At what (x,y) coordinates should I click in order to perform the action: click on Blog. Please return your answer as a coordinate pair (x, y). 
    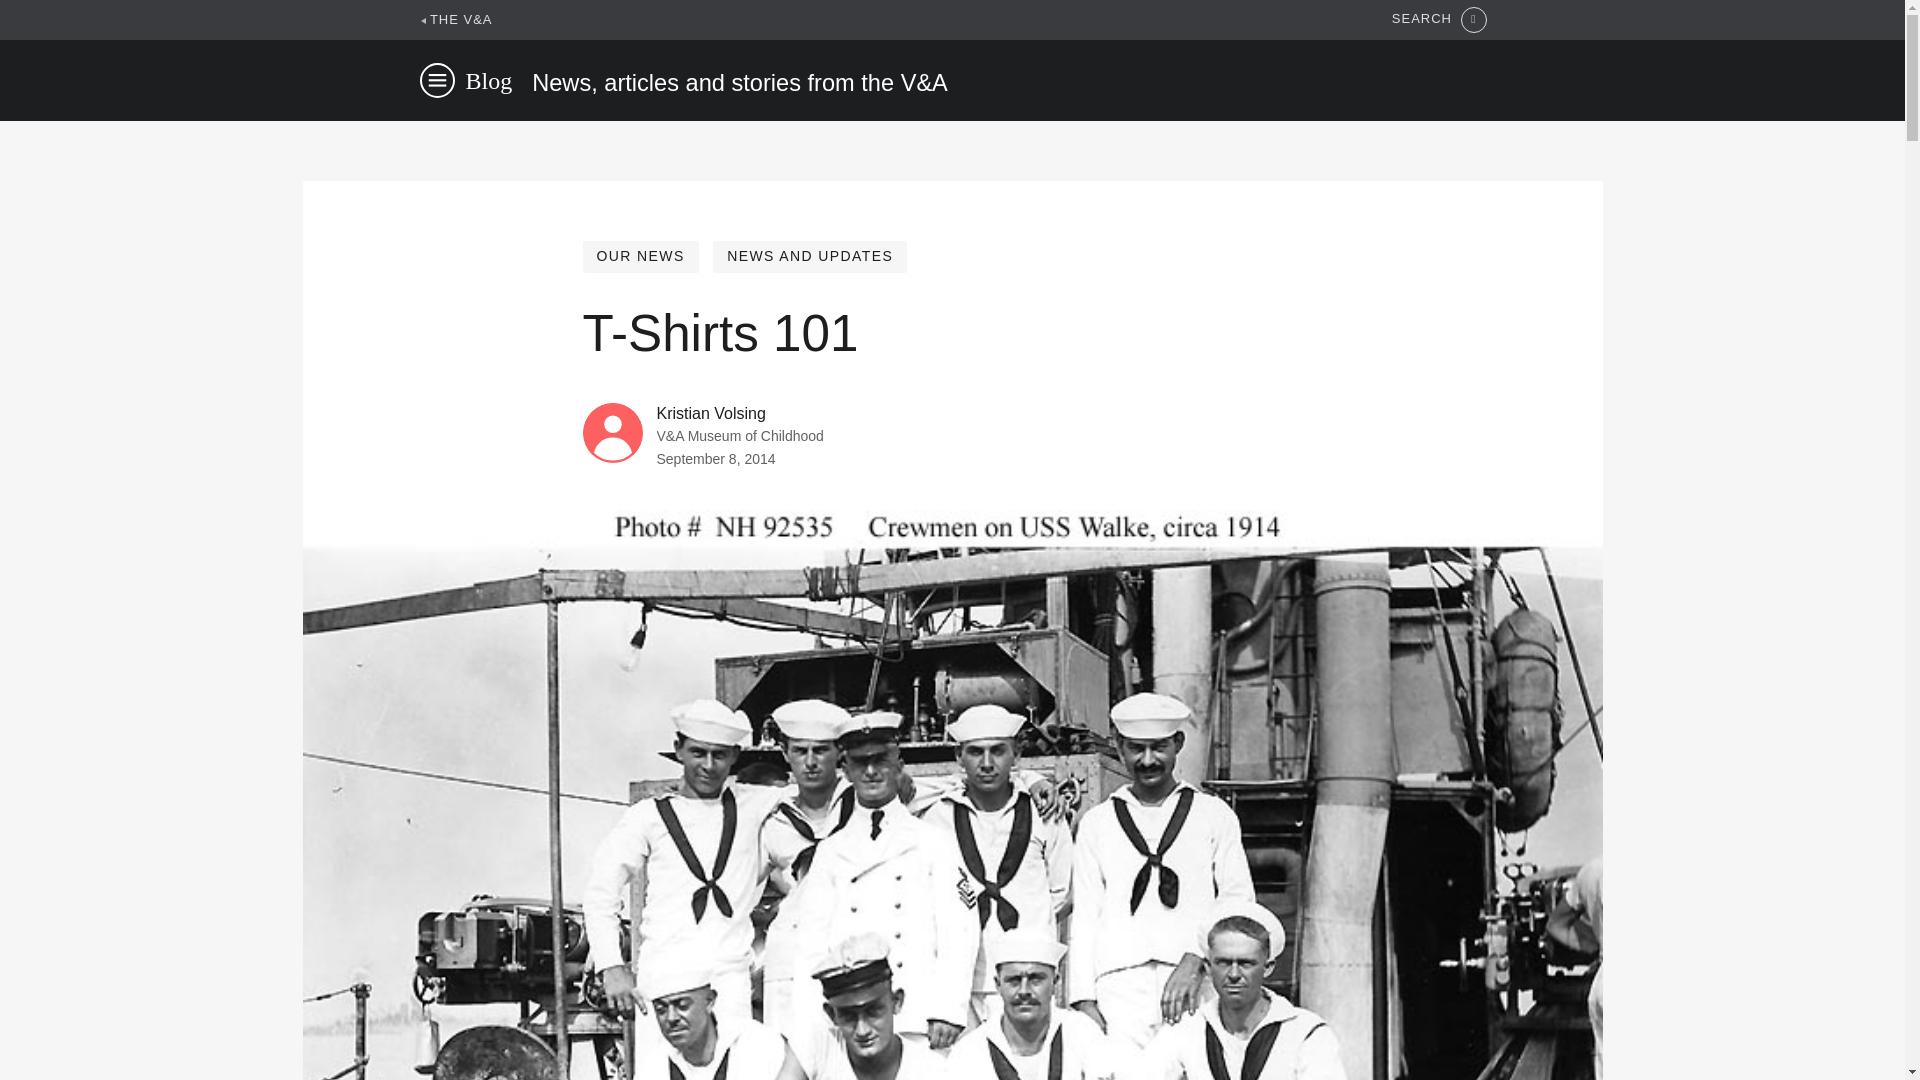
    Looking at the image, I should click on (489, 80).